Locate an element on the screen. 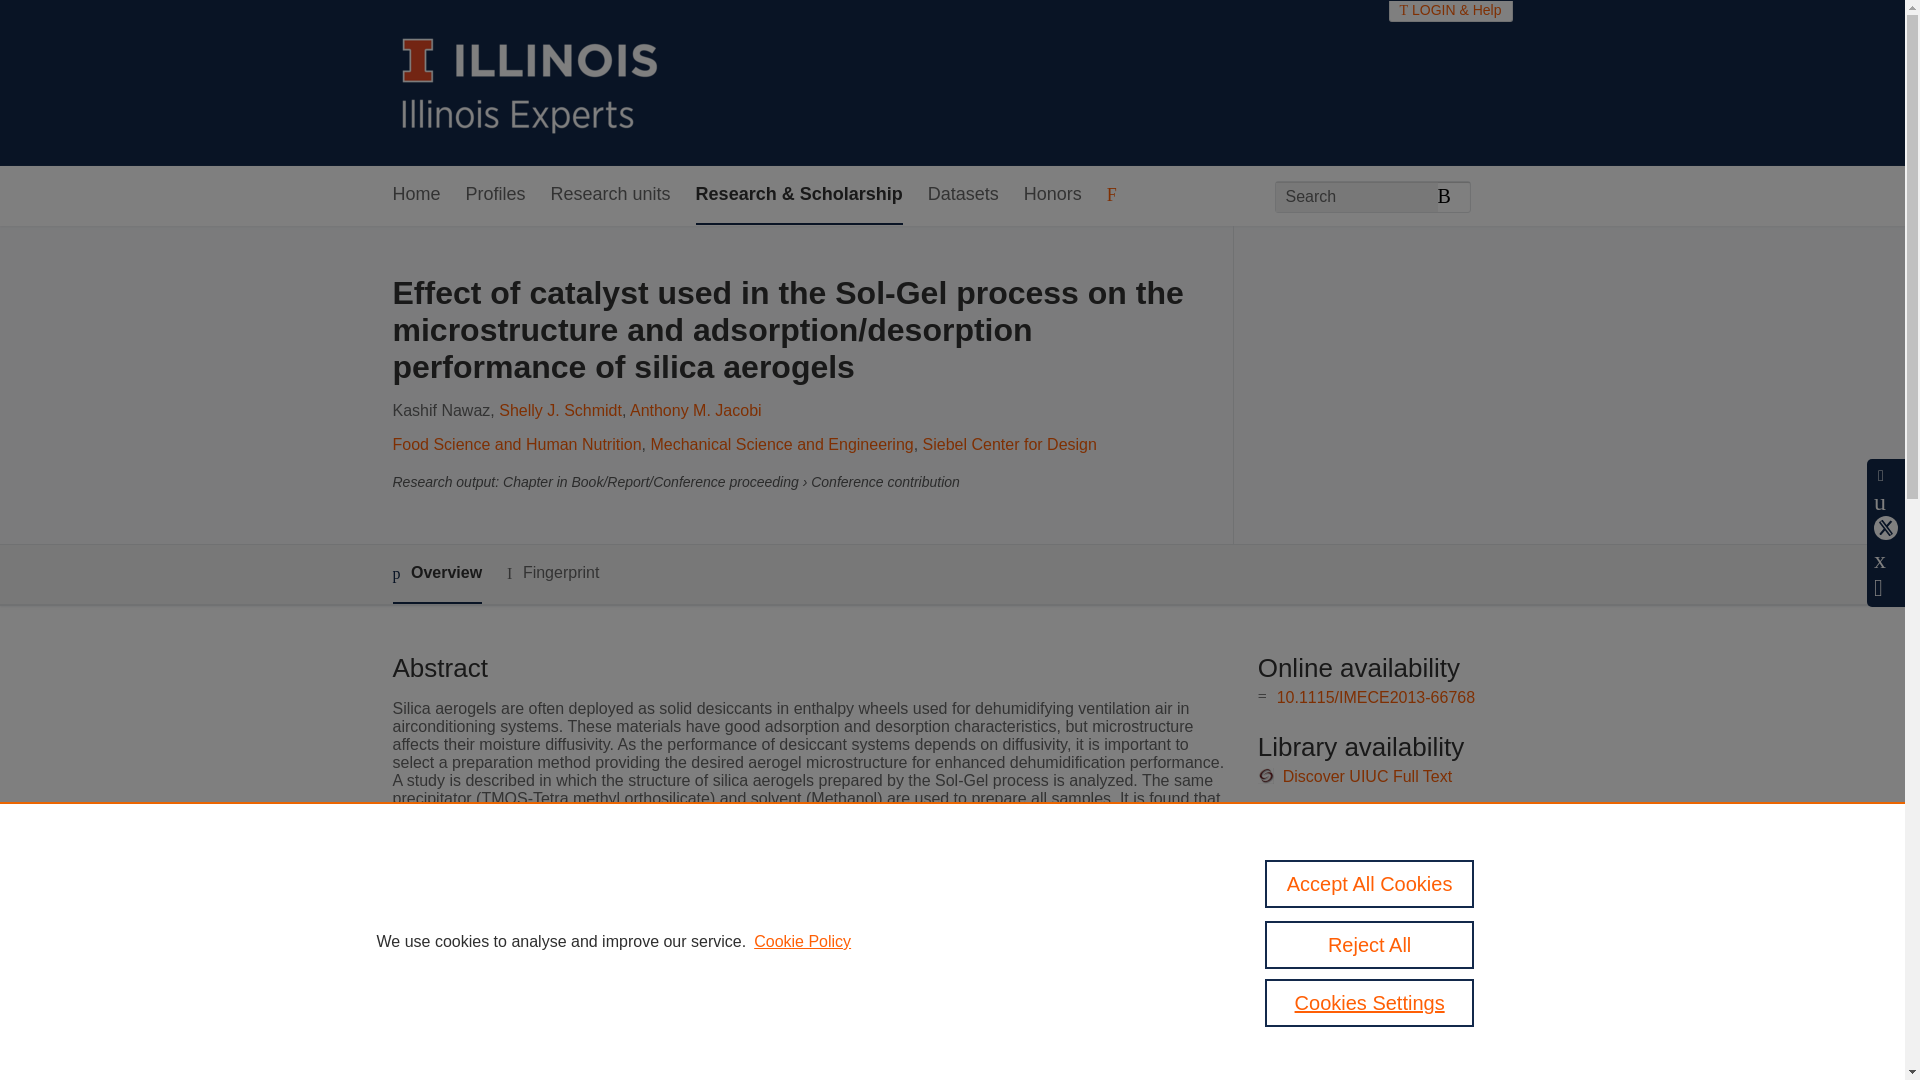 The image size is (1920, 1080). Mechanical Science and Engineering is located at coordinates (782, 444).